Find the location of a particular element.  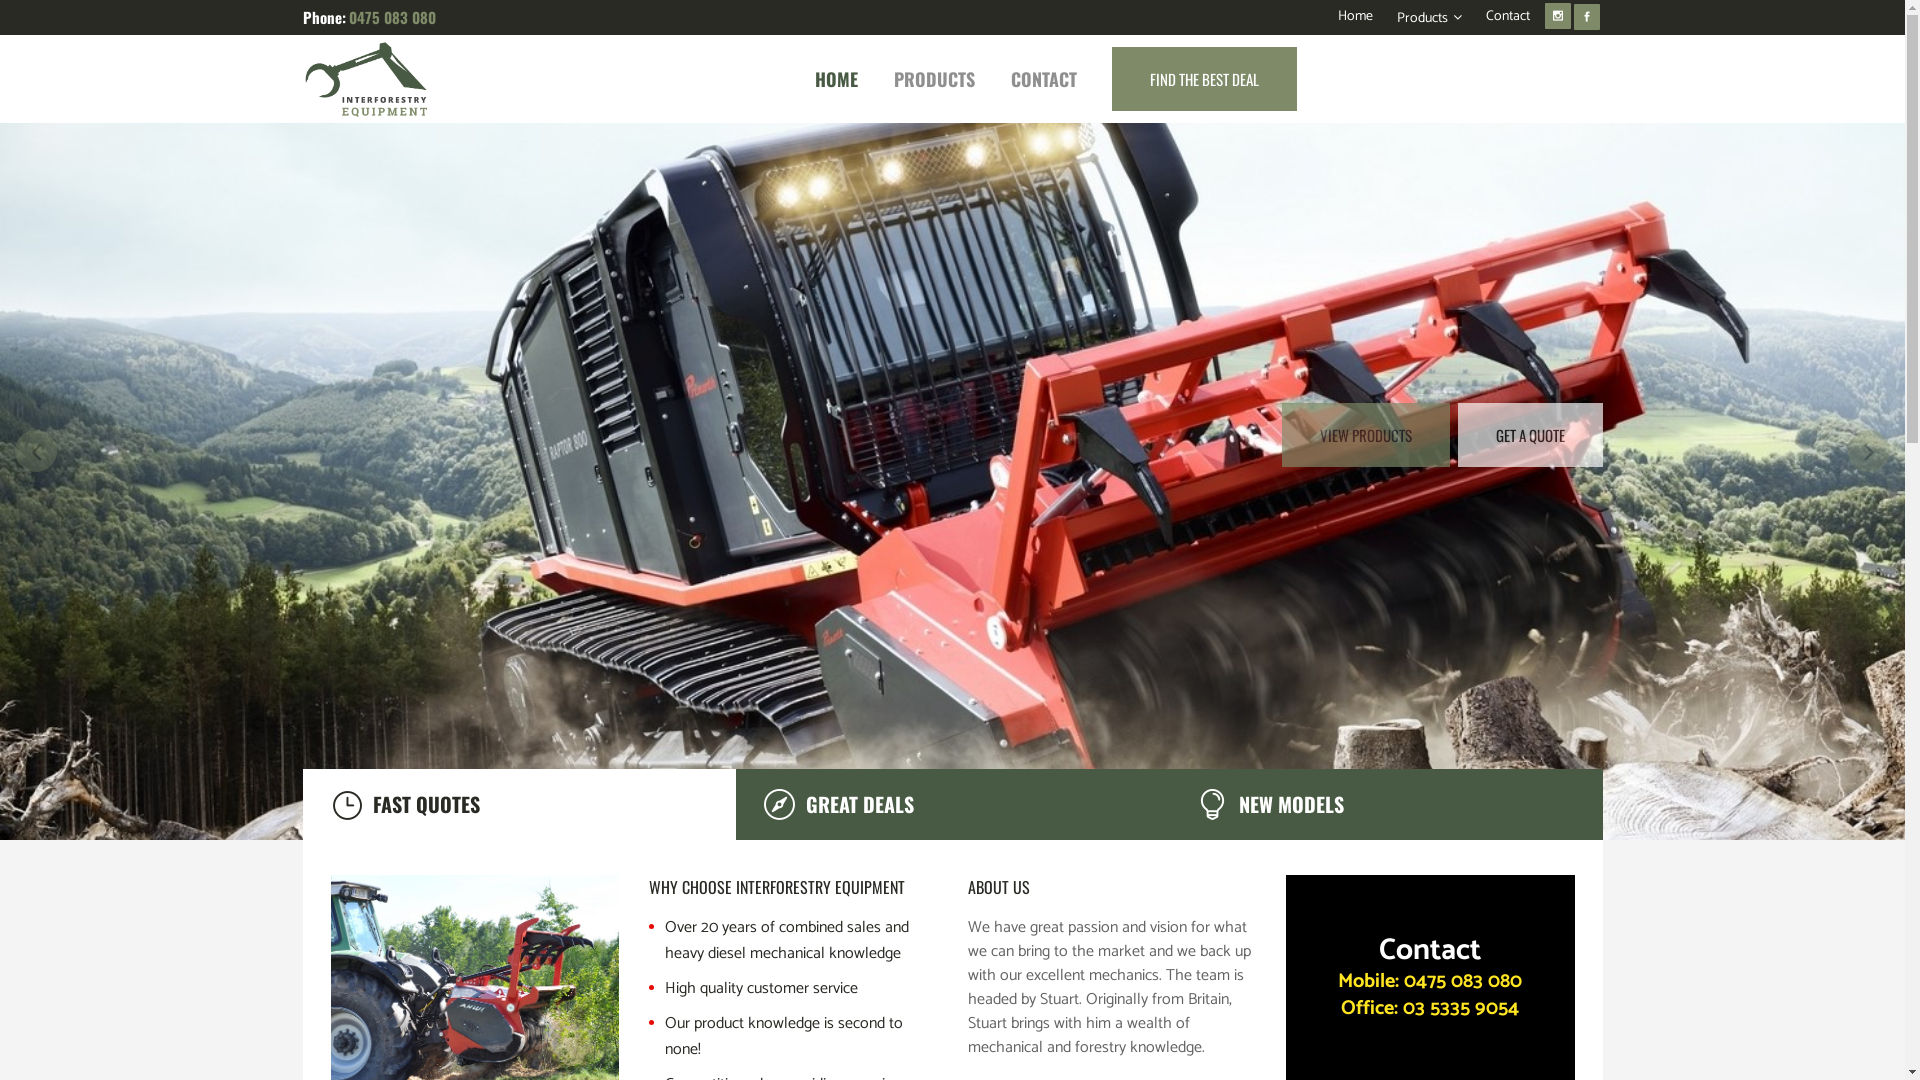

FAST QUOTES is located at coordinates (518, 804).